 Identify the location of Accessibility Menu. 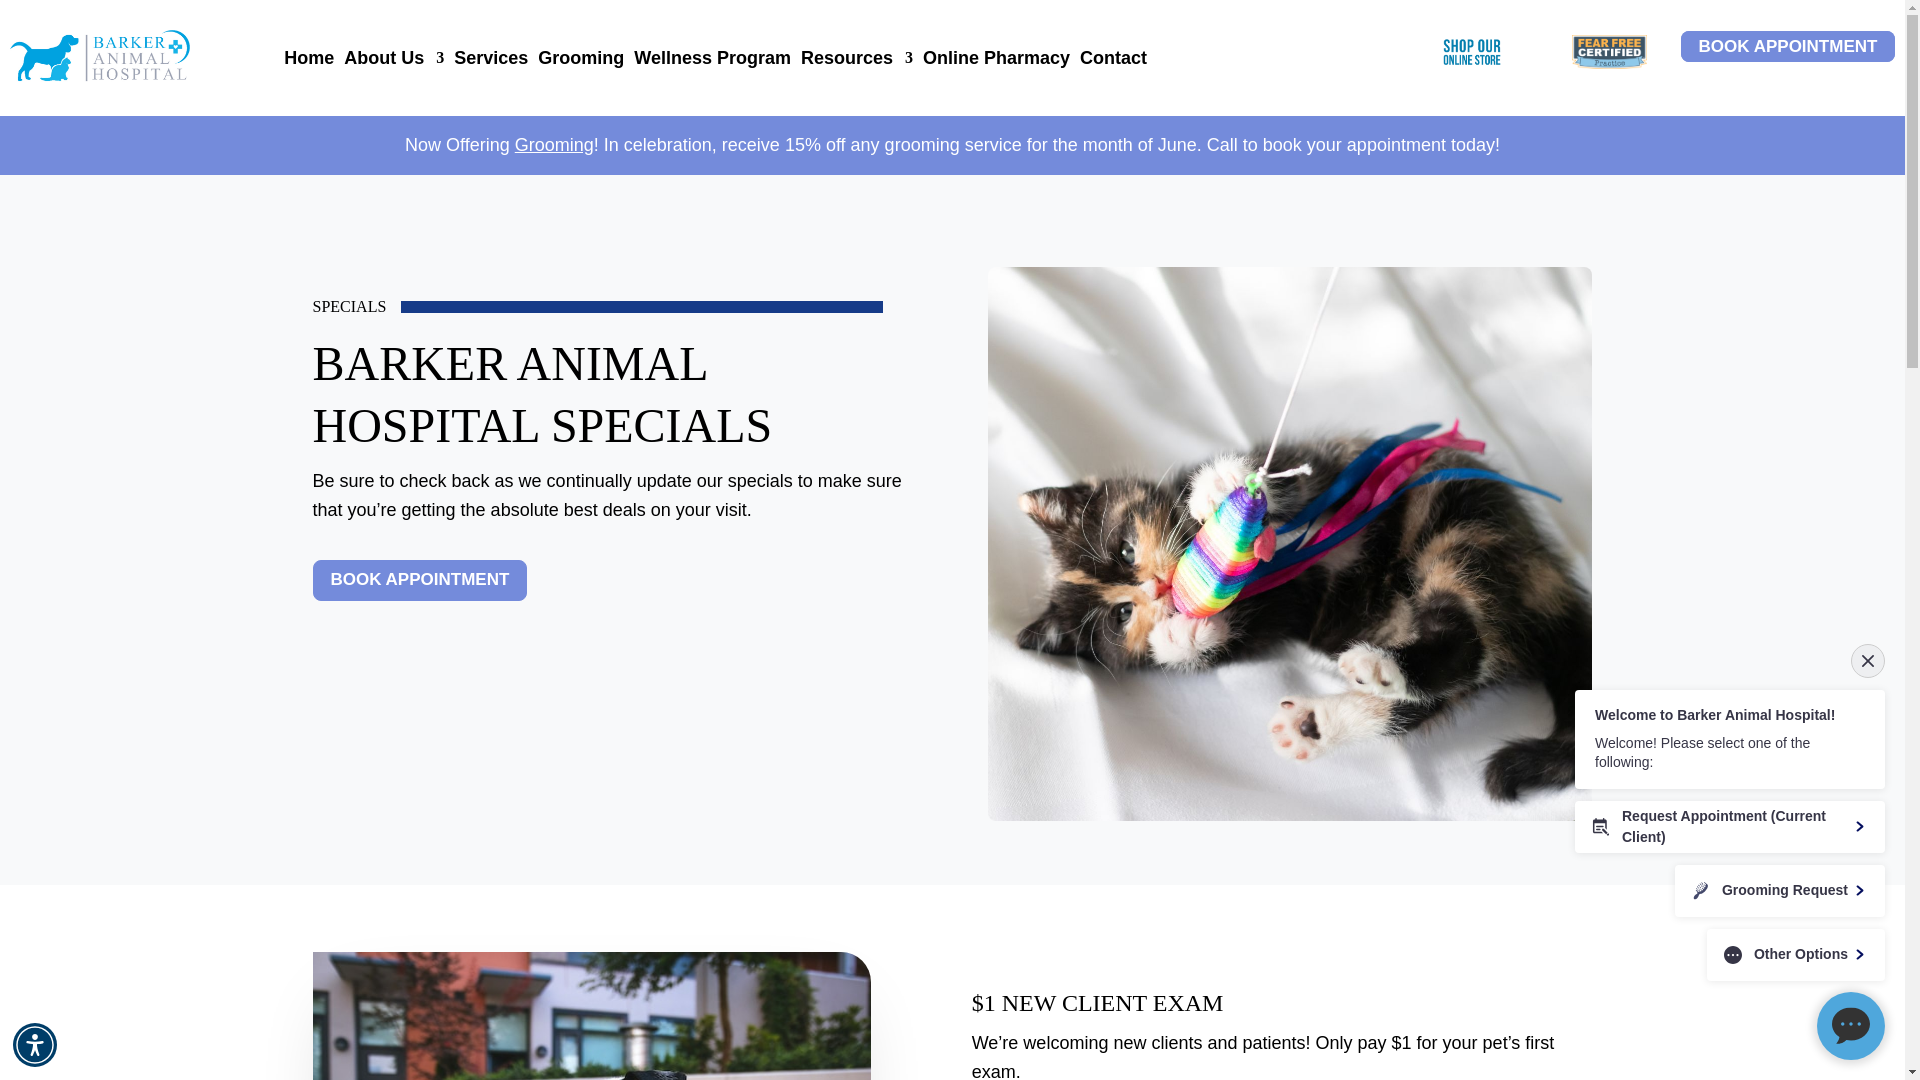
(35, 1044).